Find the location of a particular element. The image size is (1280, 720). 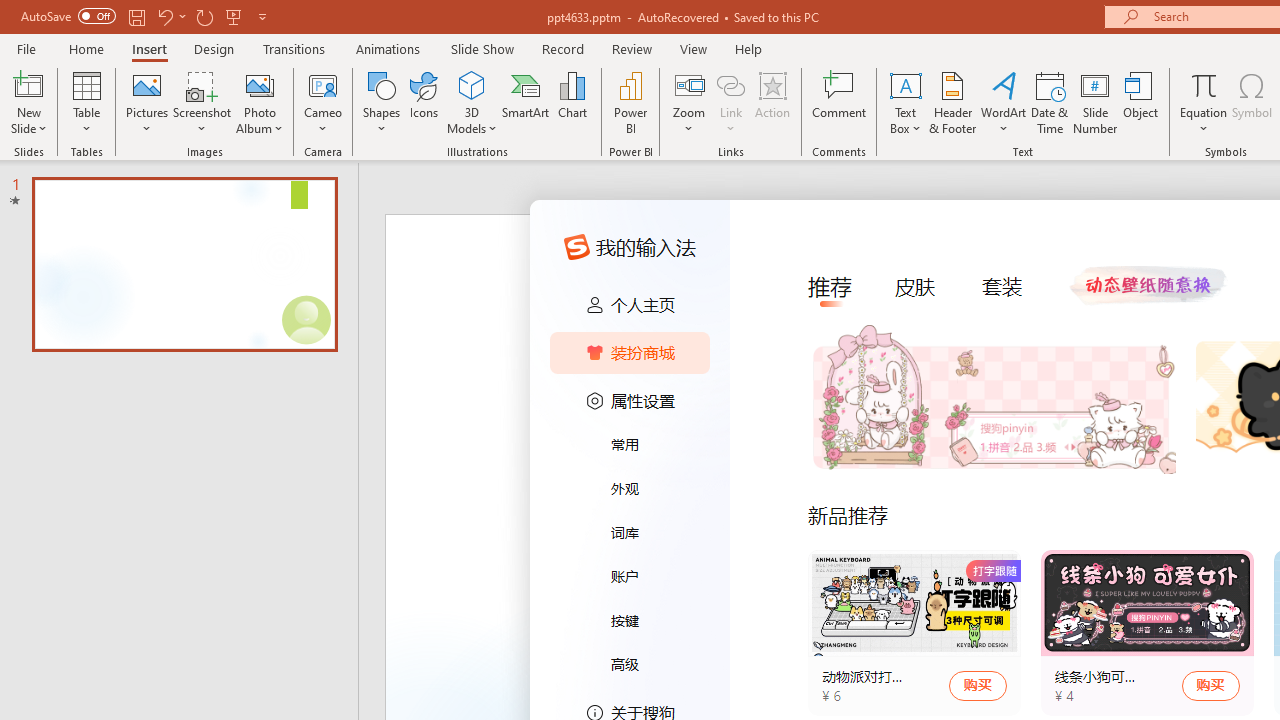

Slide Number is located at coordinates (1096, 102).